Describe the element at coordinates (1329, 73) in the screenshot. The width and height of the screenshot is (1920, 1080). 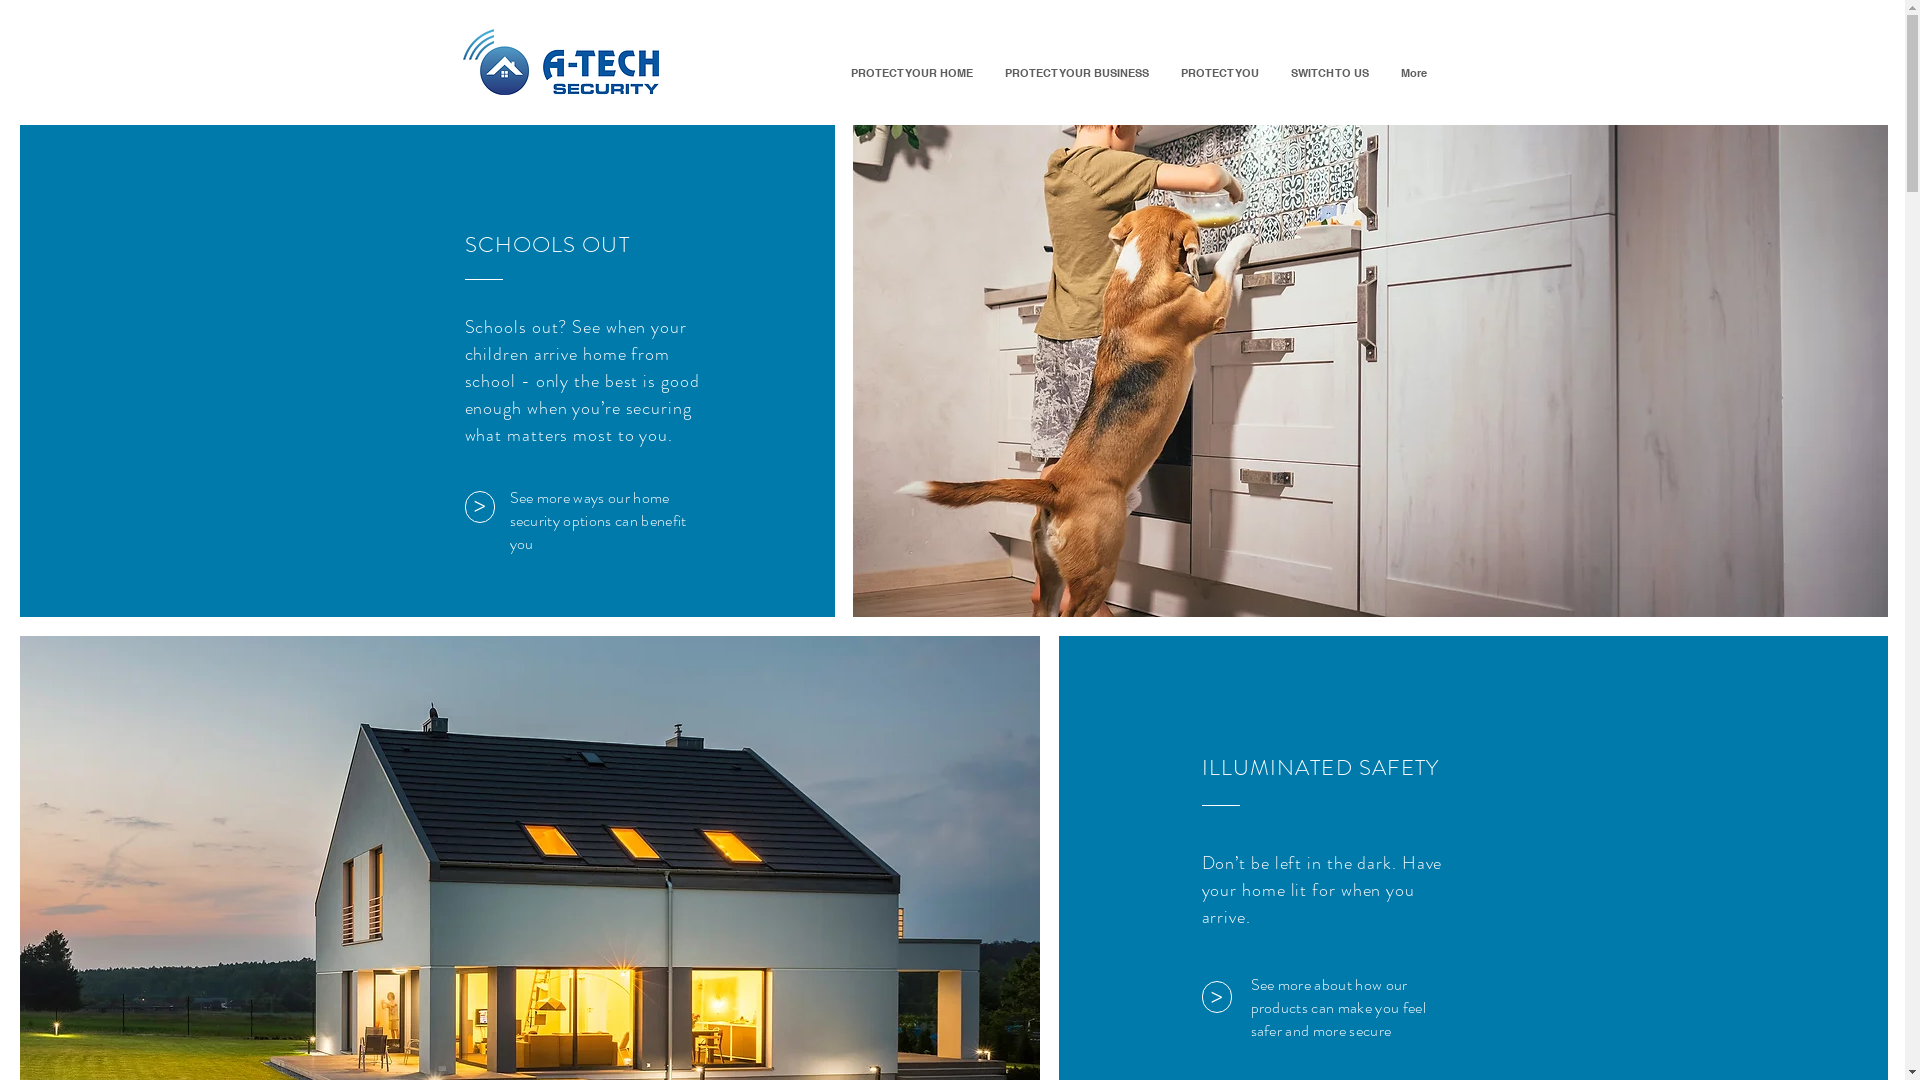
I see `SWITCH TO US` at that location.